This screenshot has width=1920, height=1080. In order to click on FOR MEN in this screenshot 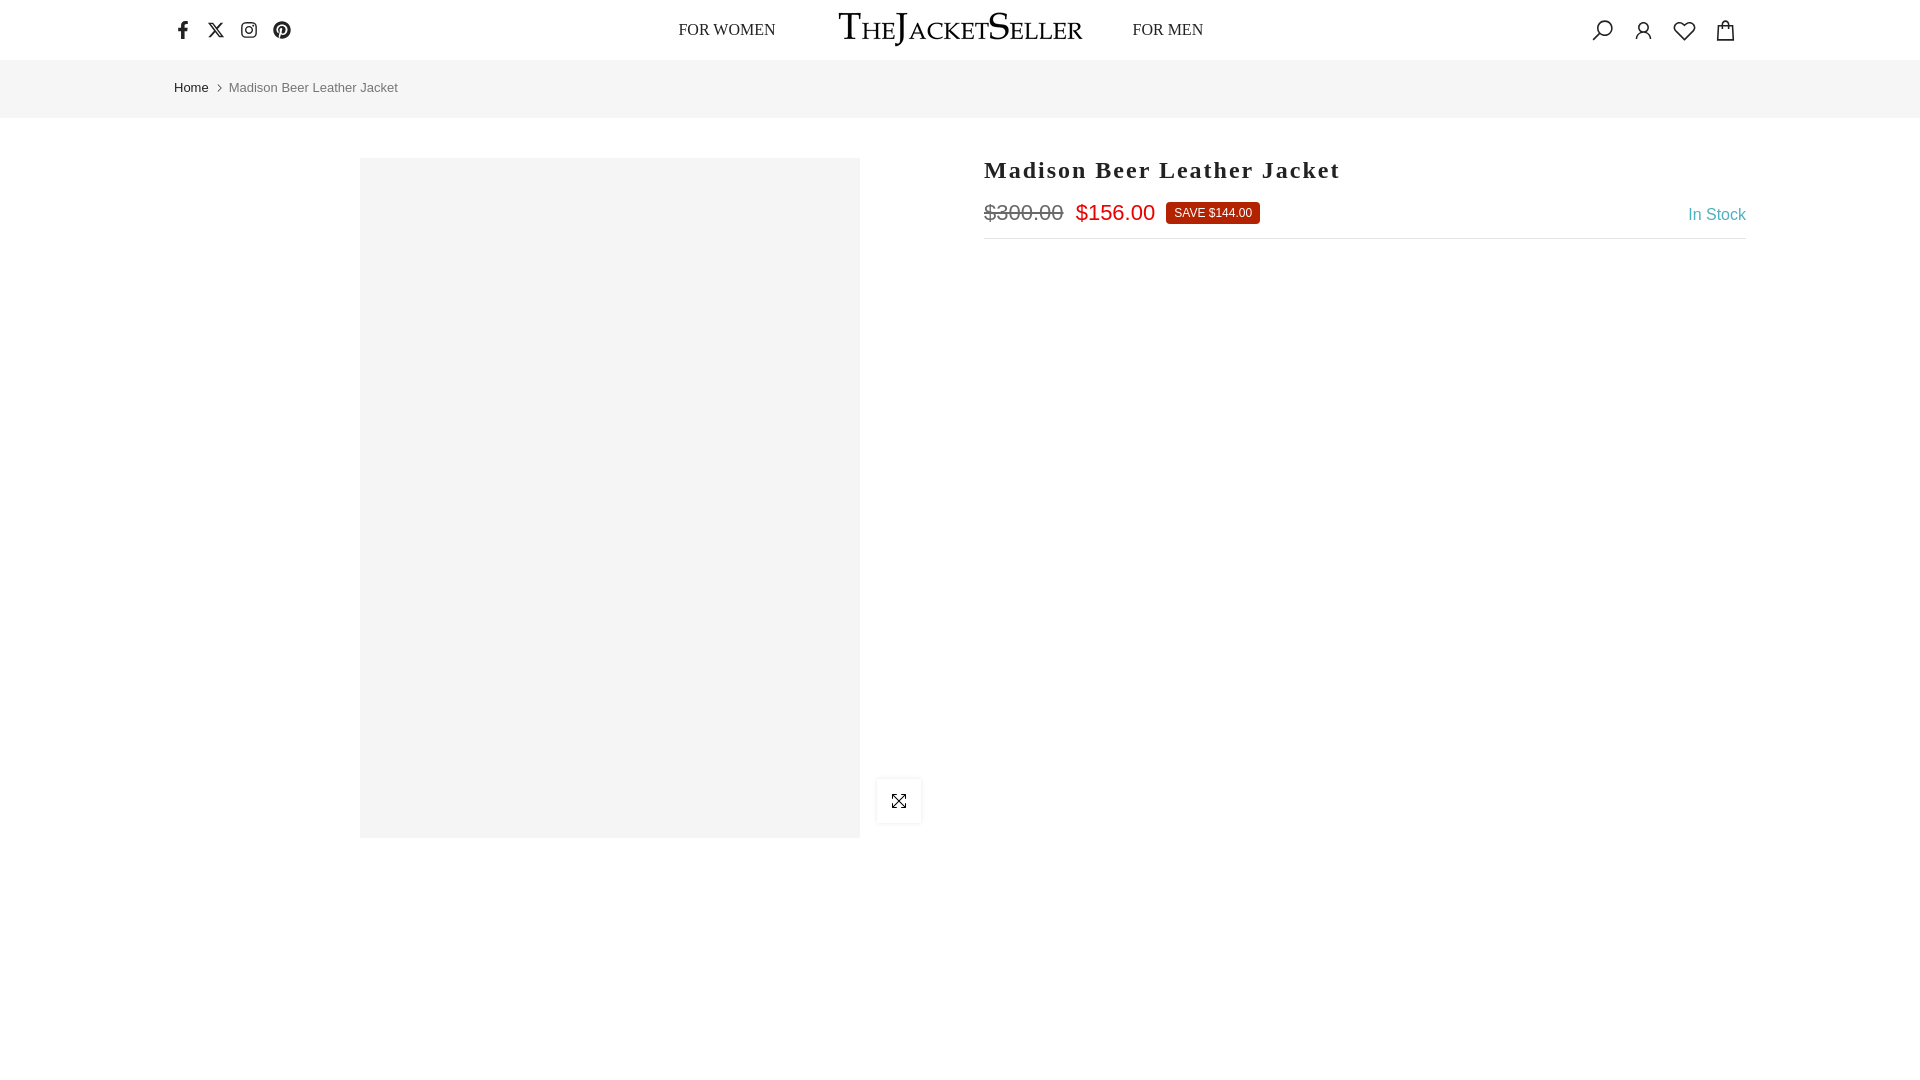, I will do `click(1174, 30)`.